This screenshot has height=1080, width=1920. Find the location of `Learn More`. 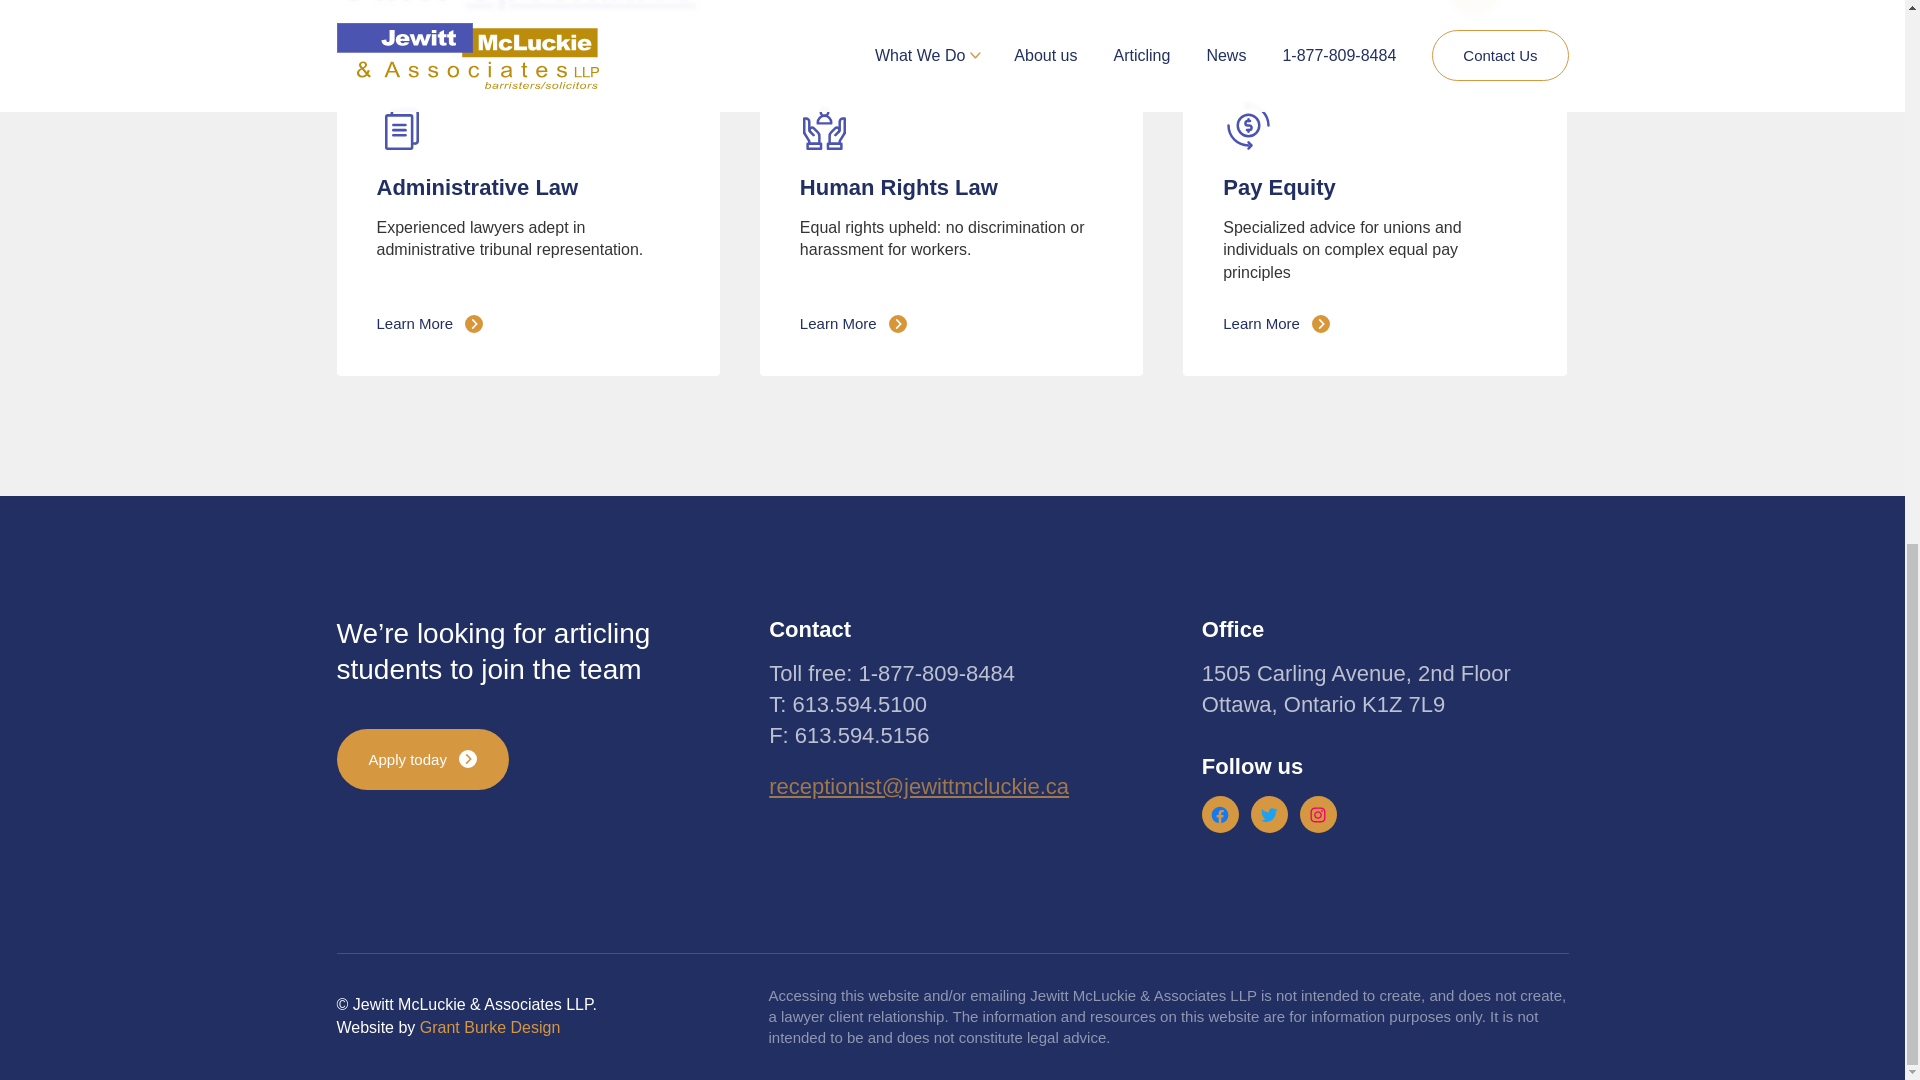

Learn More is located at coordinates (1276, 323).